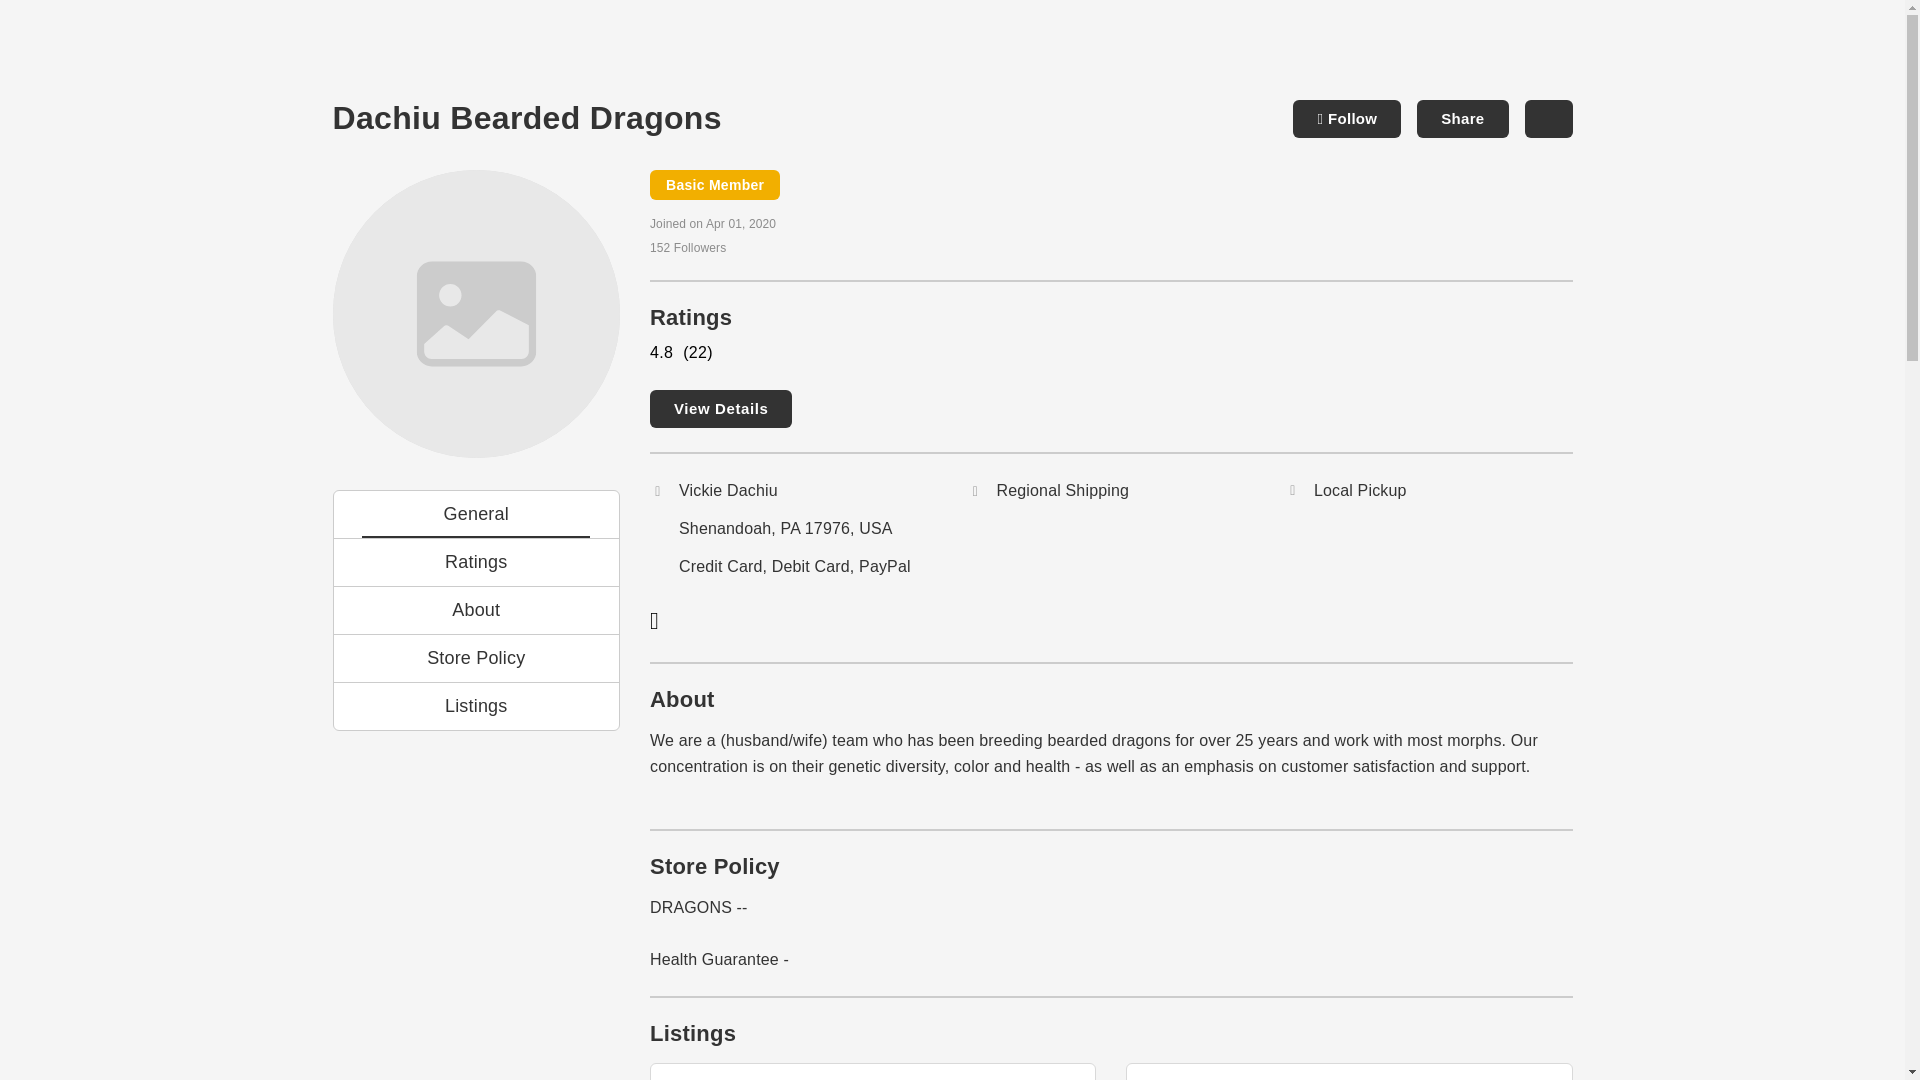  What do you see at coordinates (476, 513) in the screenshot?
I see `General` at bounding box center [476, 513].